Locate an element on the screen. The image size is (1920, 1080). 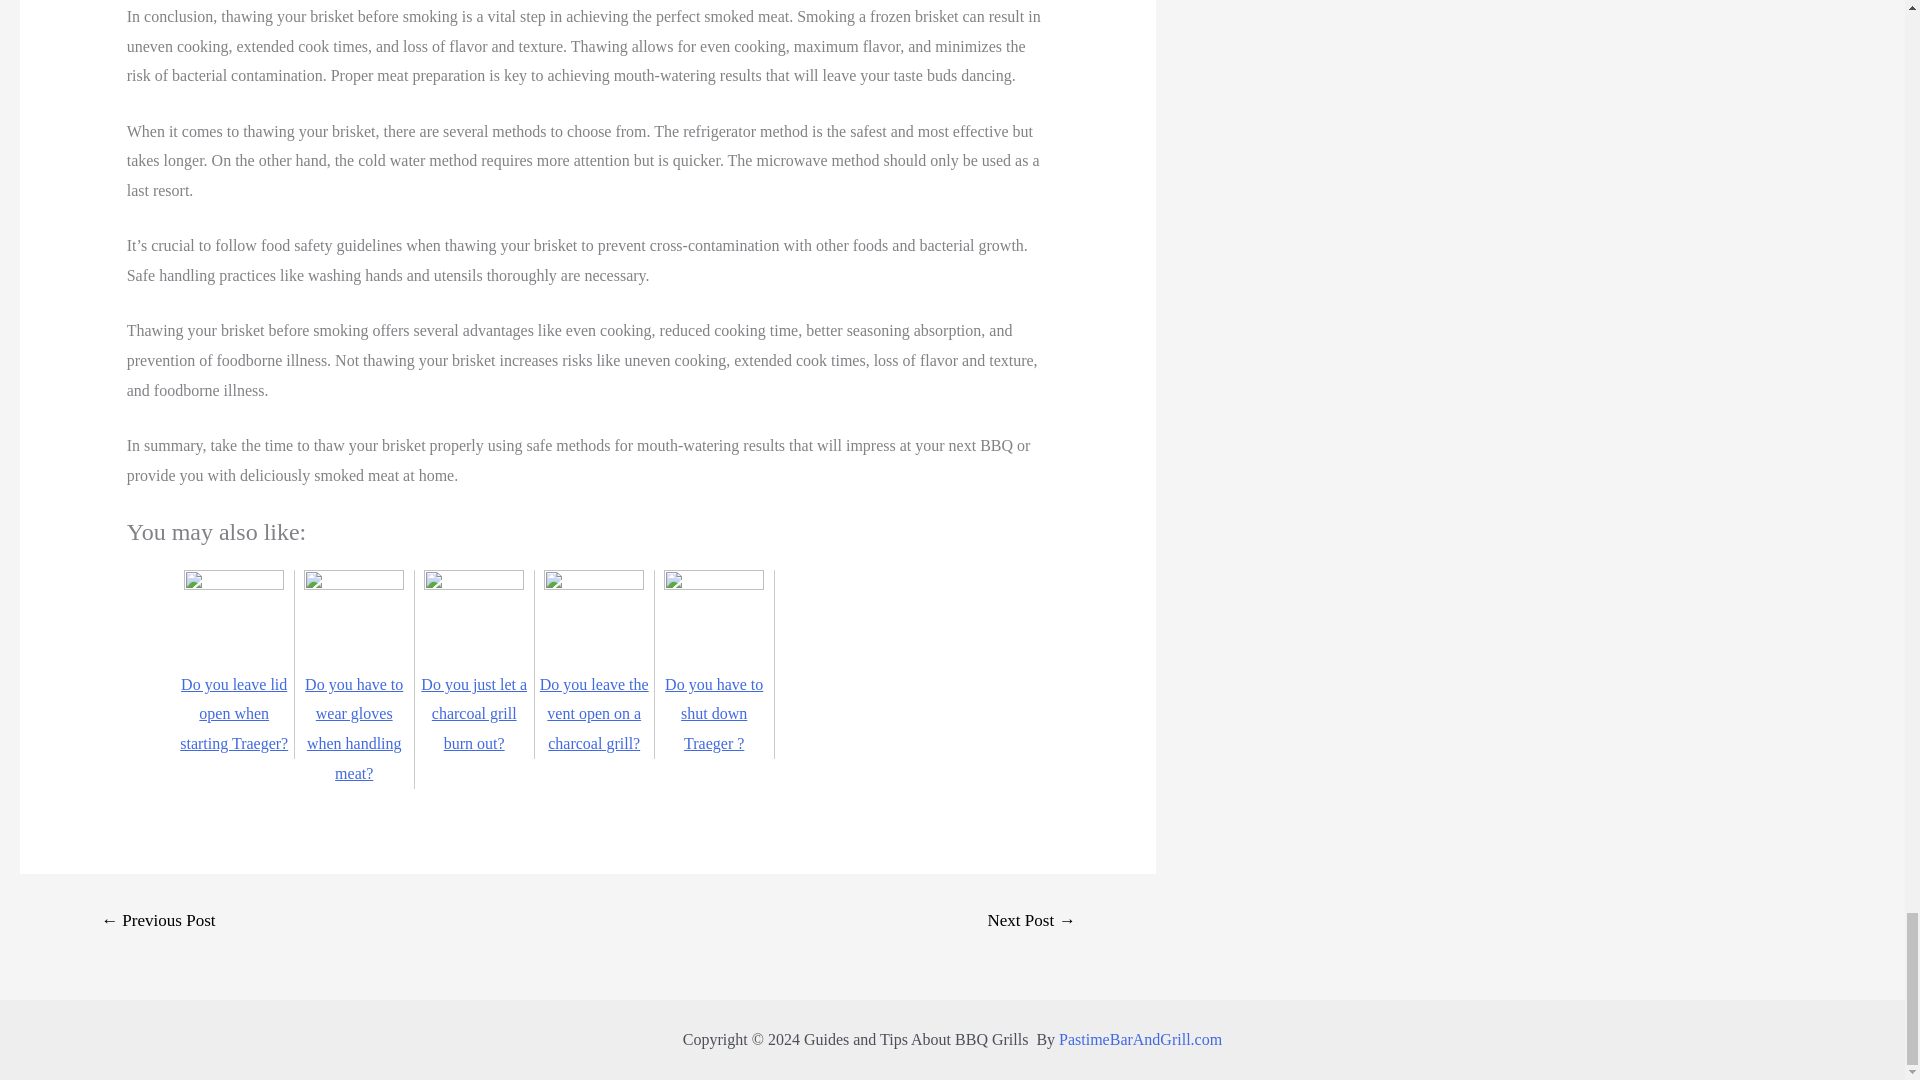
Do you have to wear gloves when handling meat? is located at coordinates (353, 694).